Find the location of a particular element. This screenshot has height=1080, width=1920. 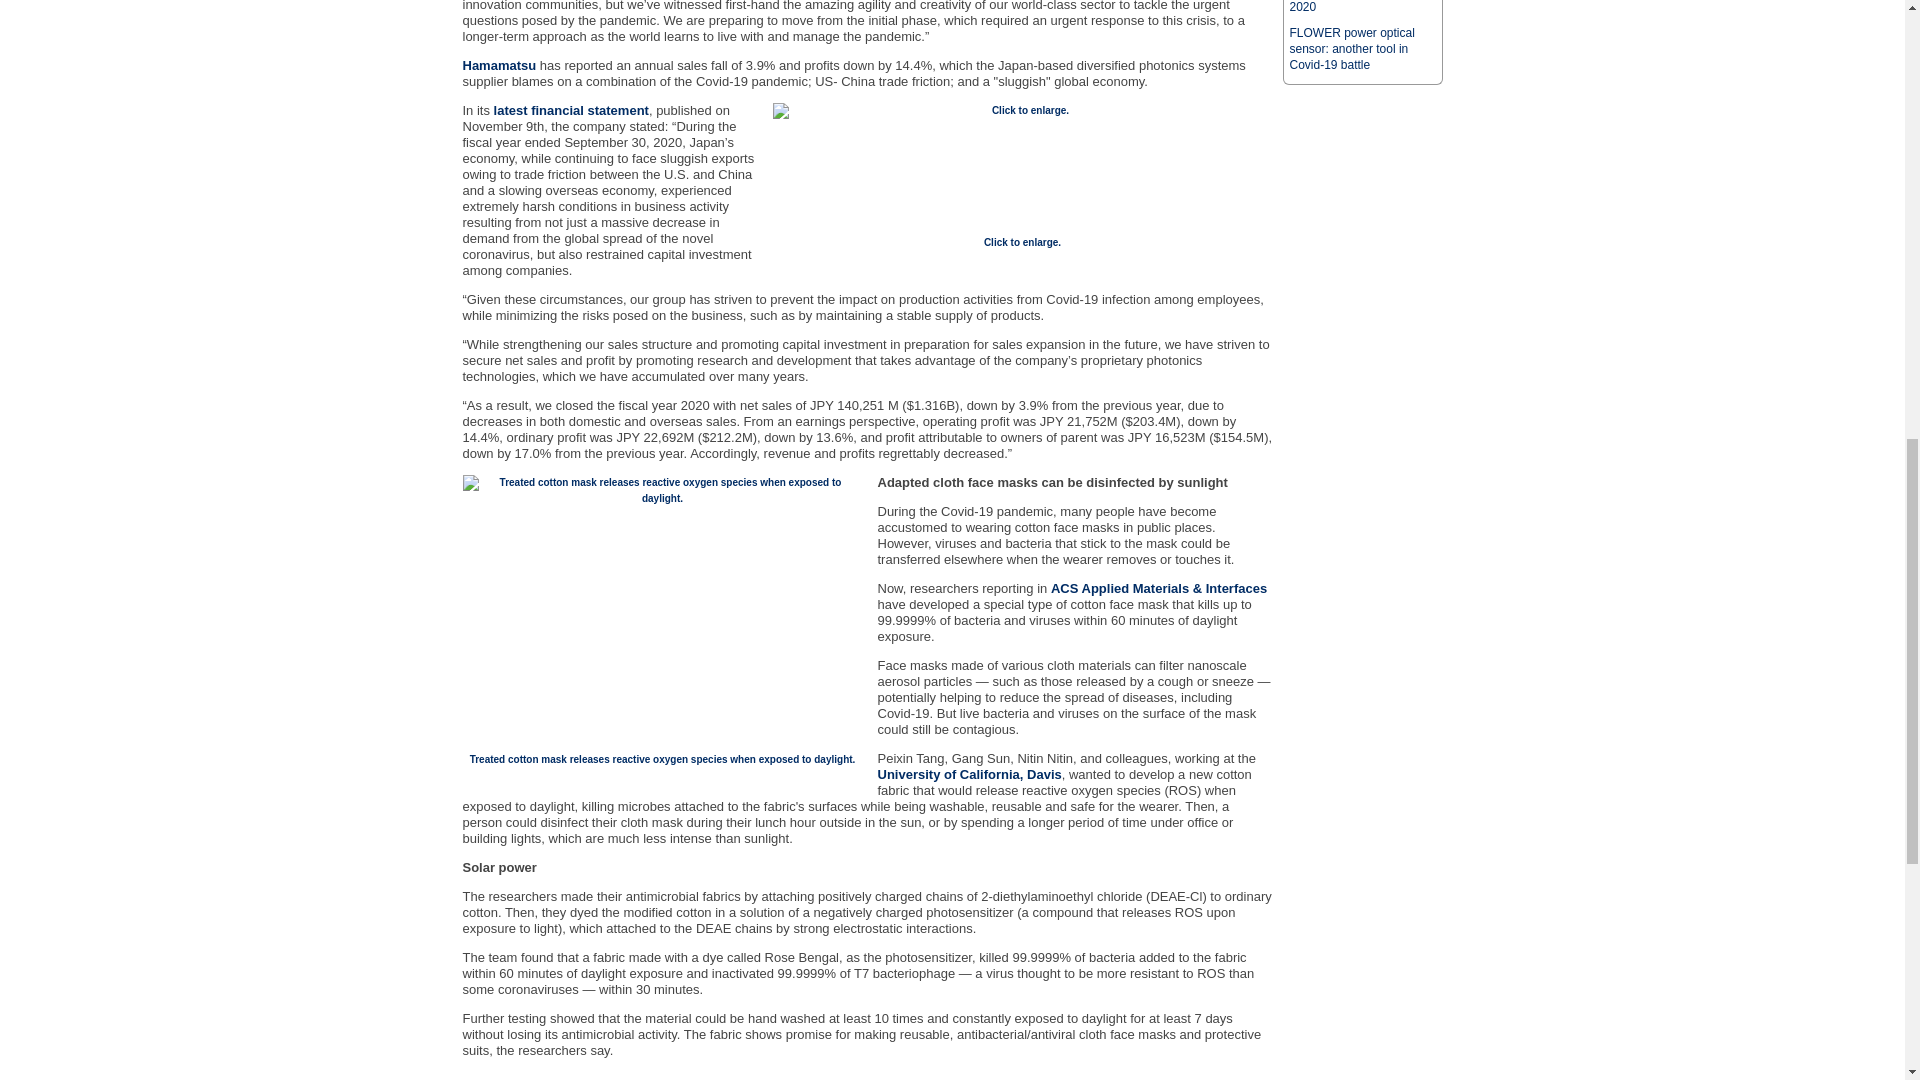

Click to enlarge. is located at coordinates (1021, 163).